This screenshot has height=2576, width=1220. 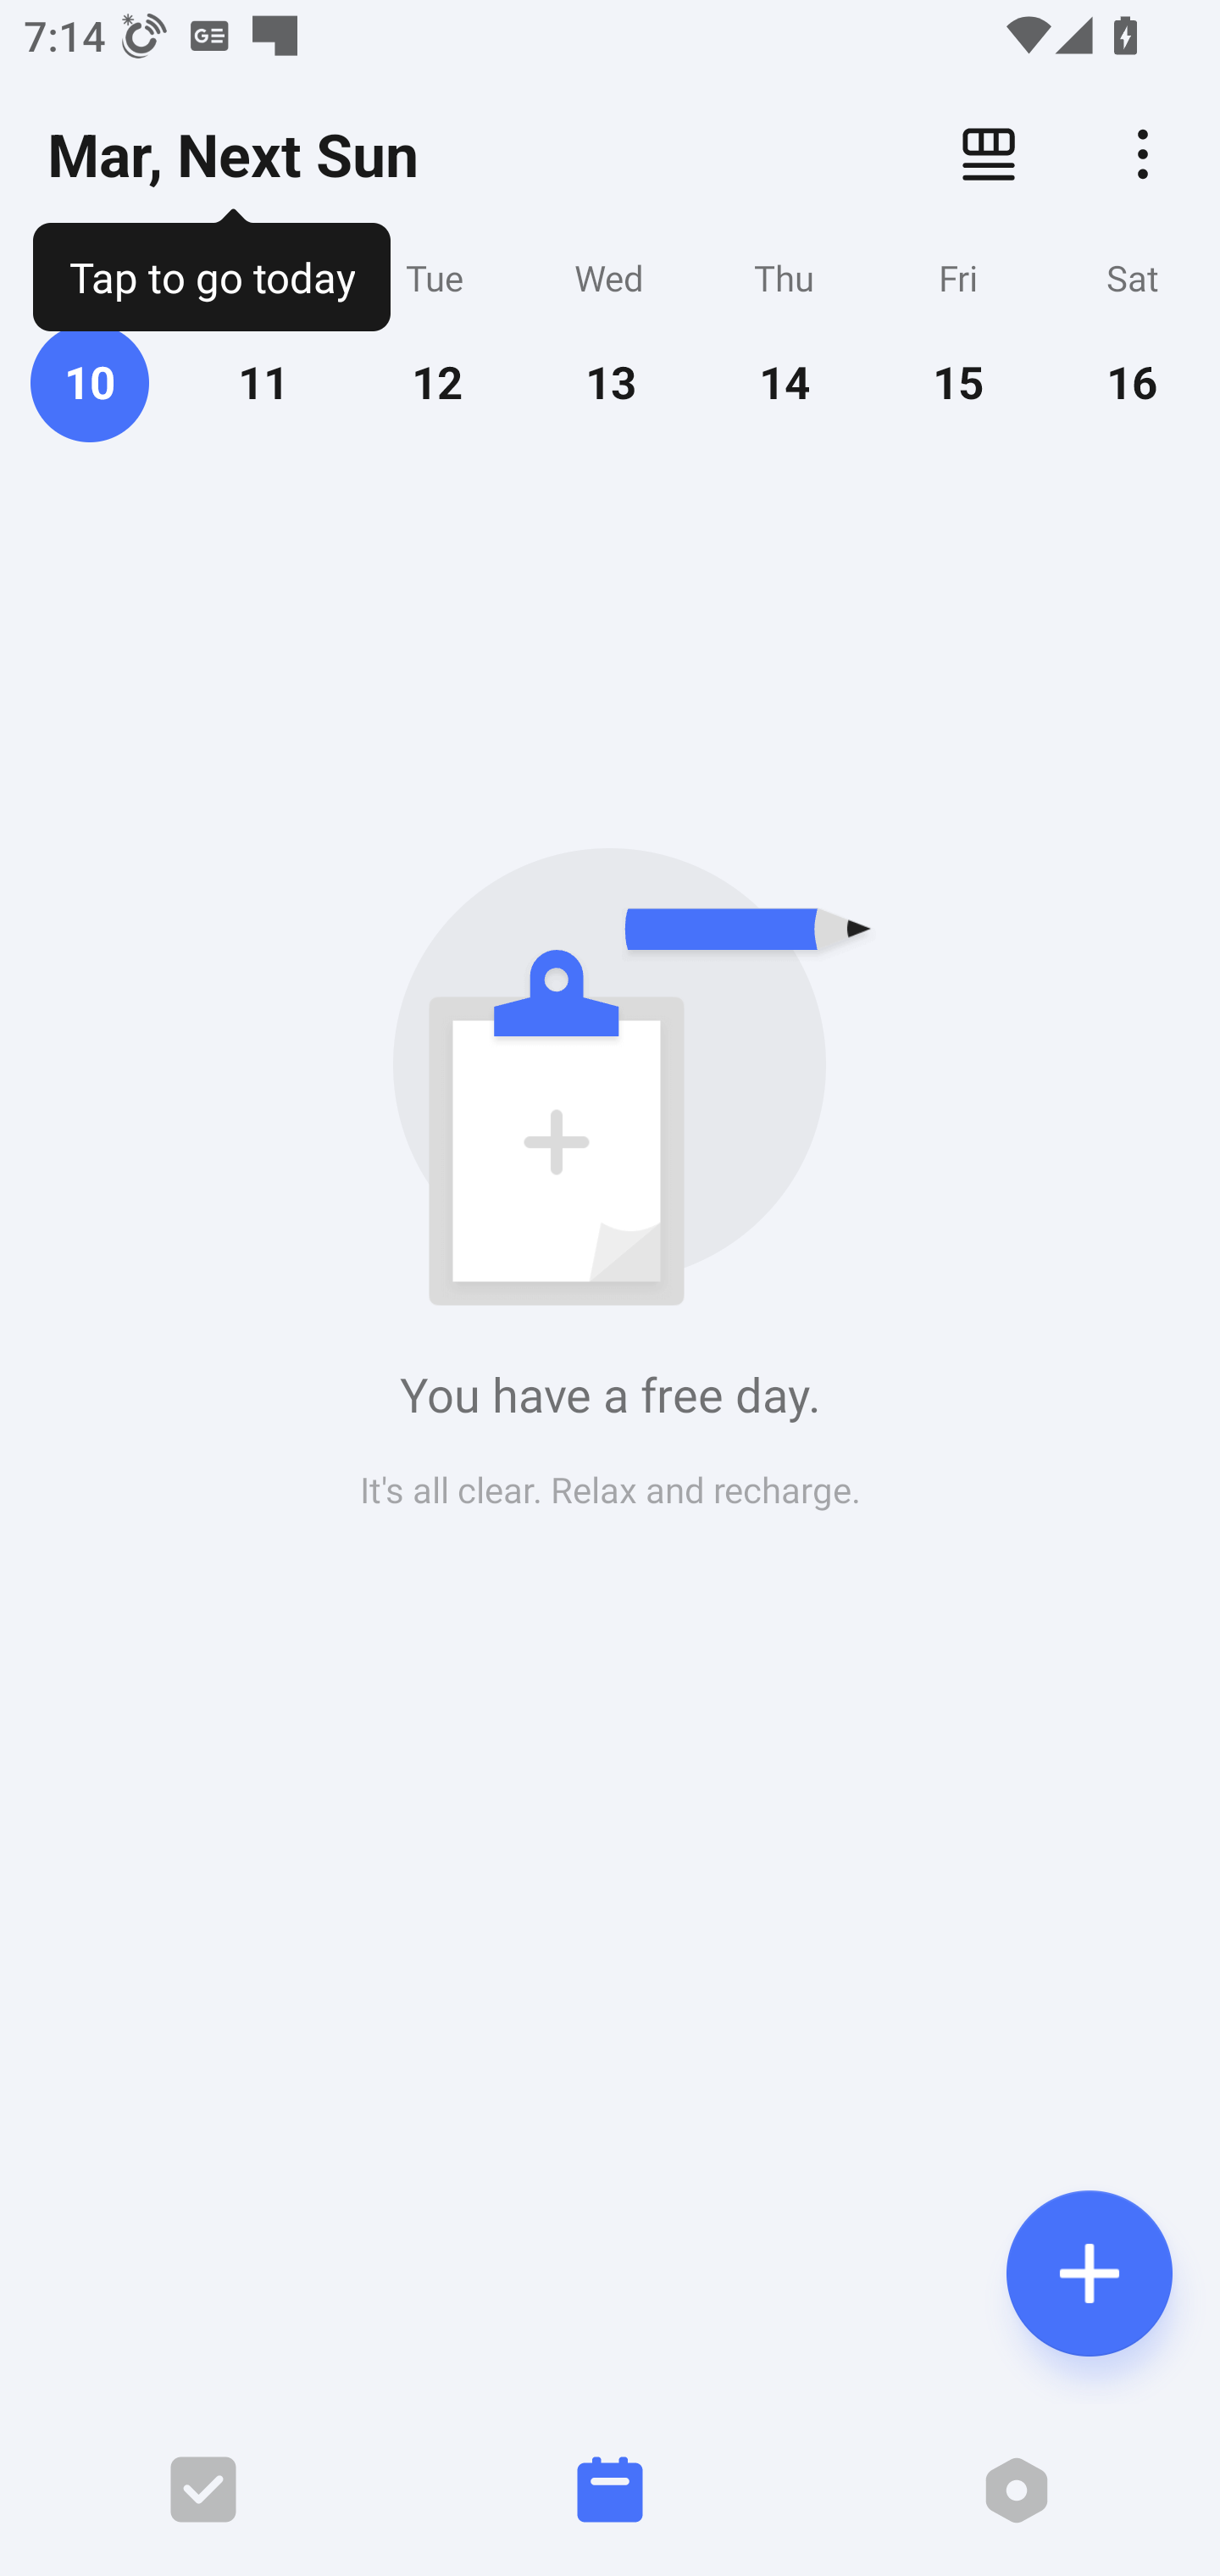 I want to click on Tap to go today, so click(x=211, y=270).